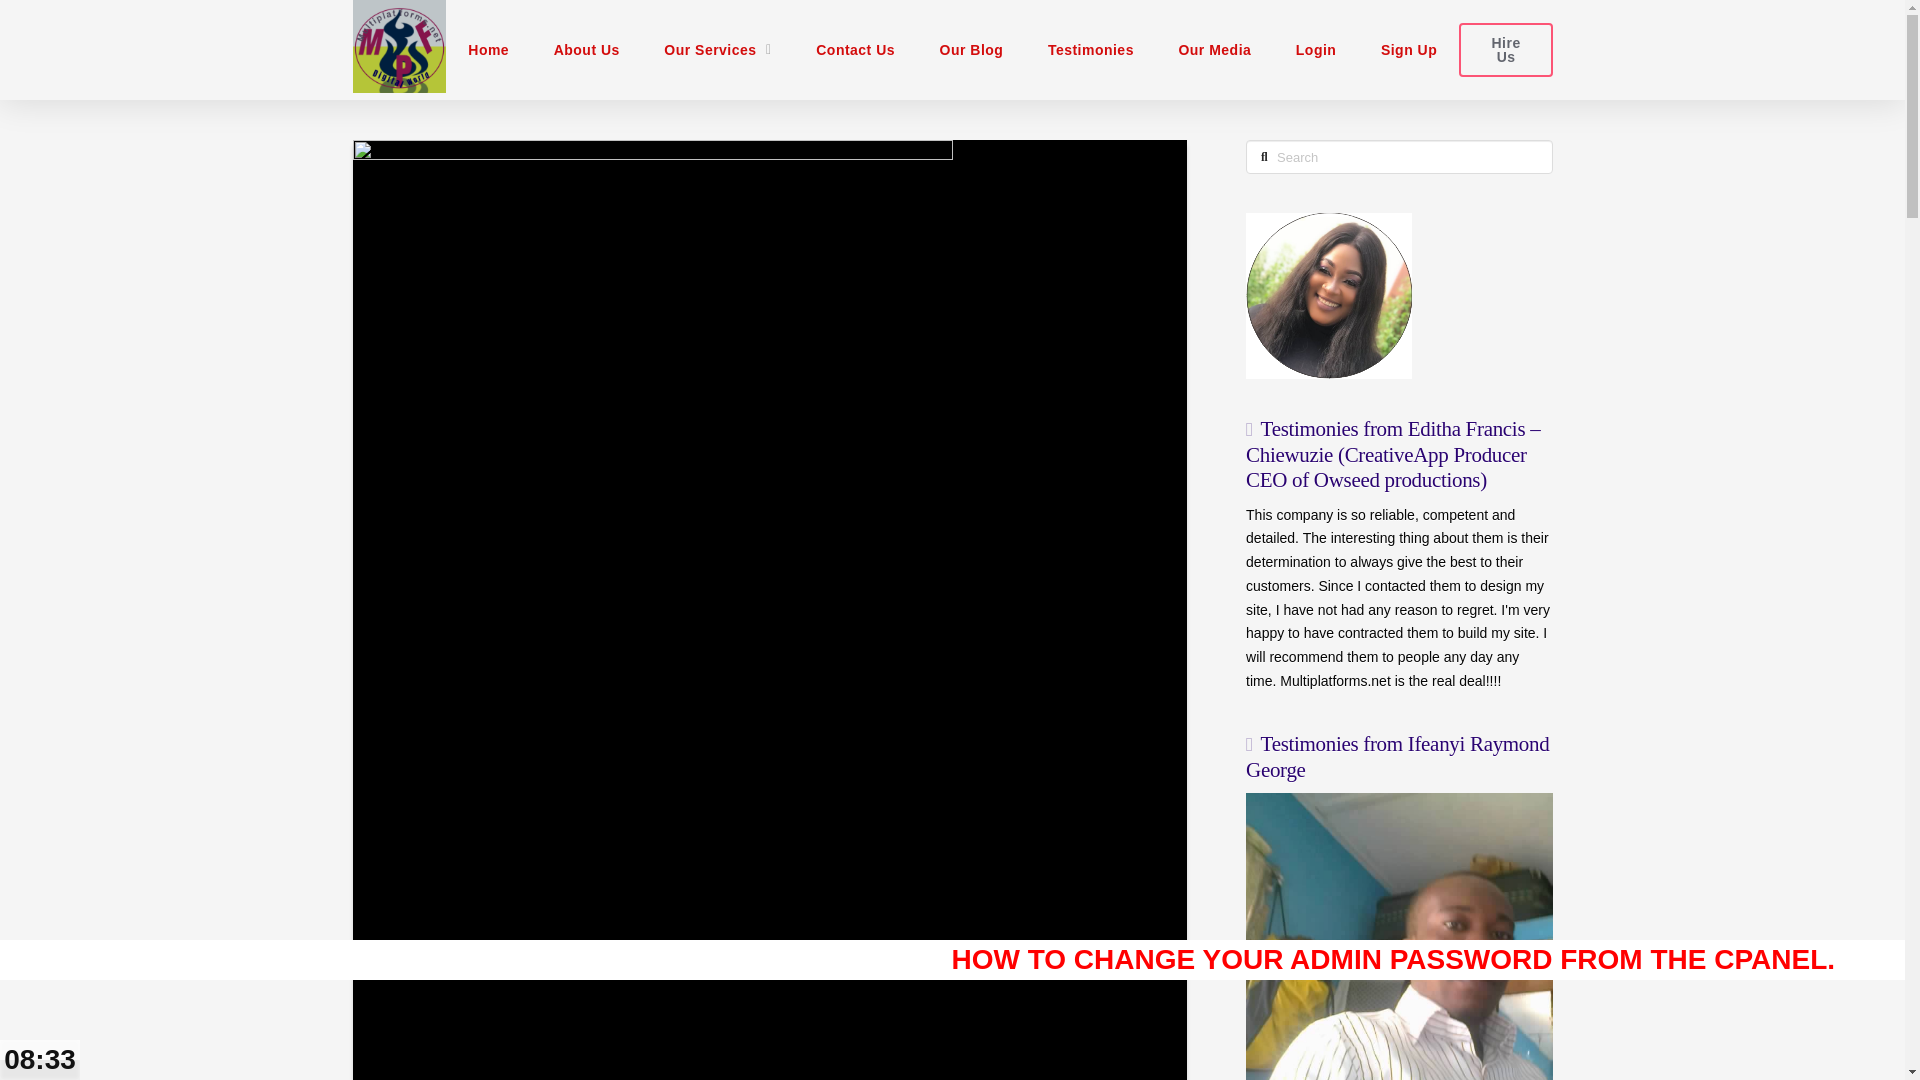 Image resolution: width=1920 pixels, height=1080 pixels. What do you see at coordinates (1408, 50) in the screenshot?
I see `Sign Up` at bounding box center [1408, 50].